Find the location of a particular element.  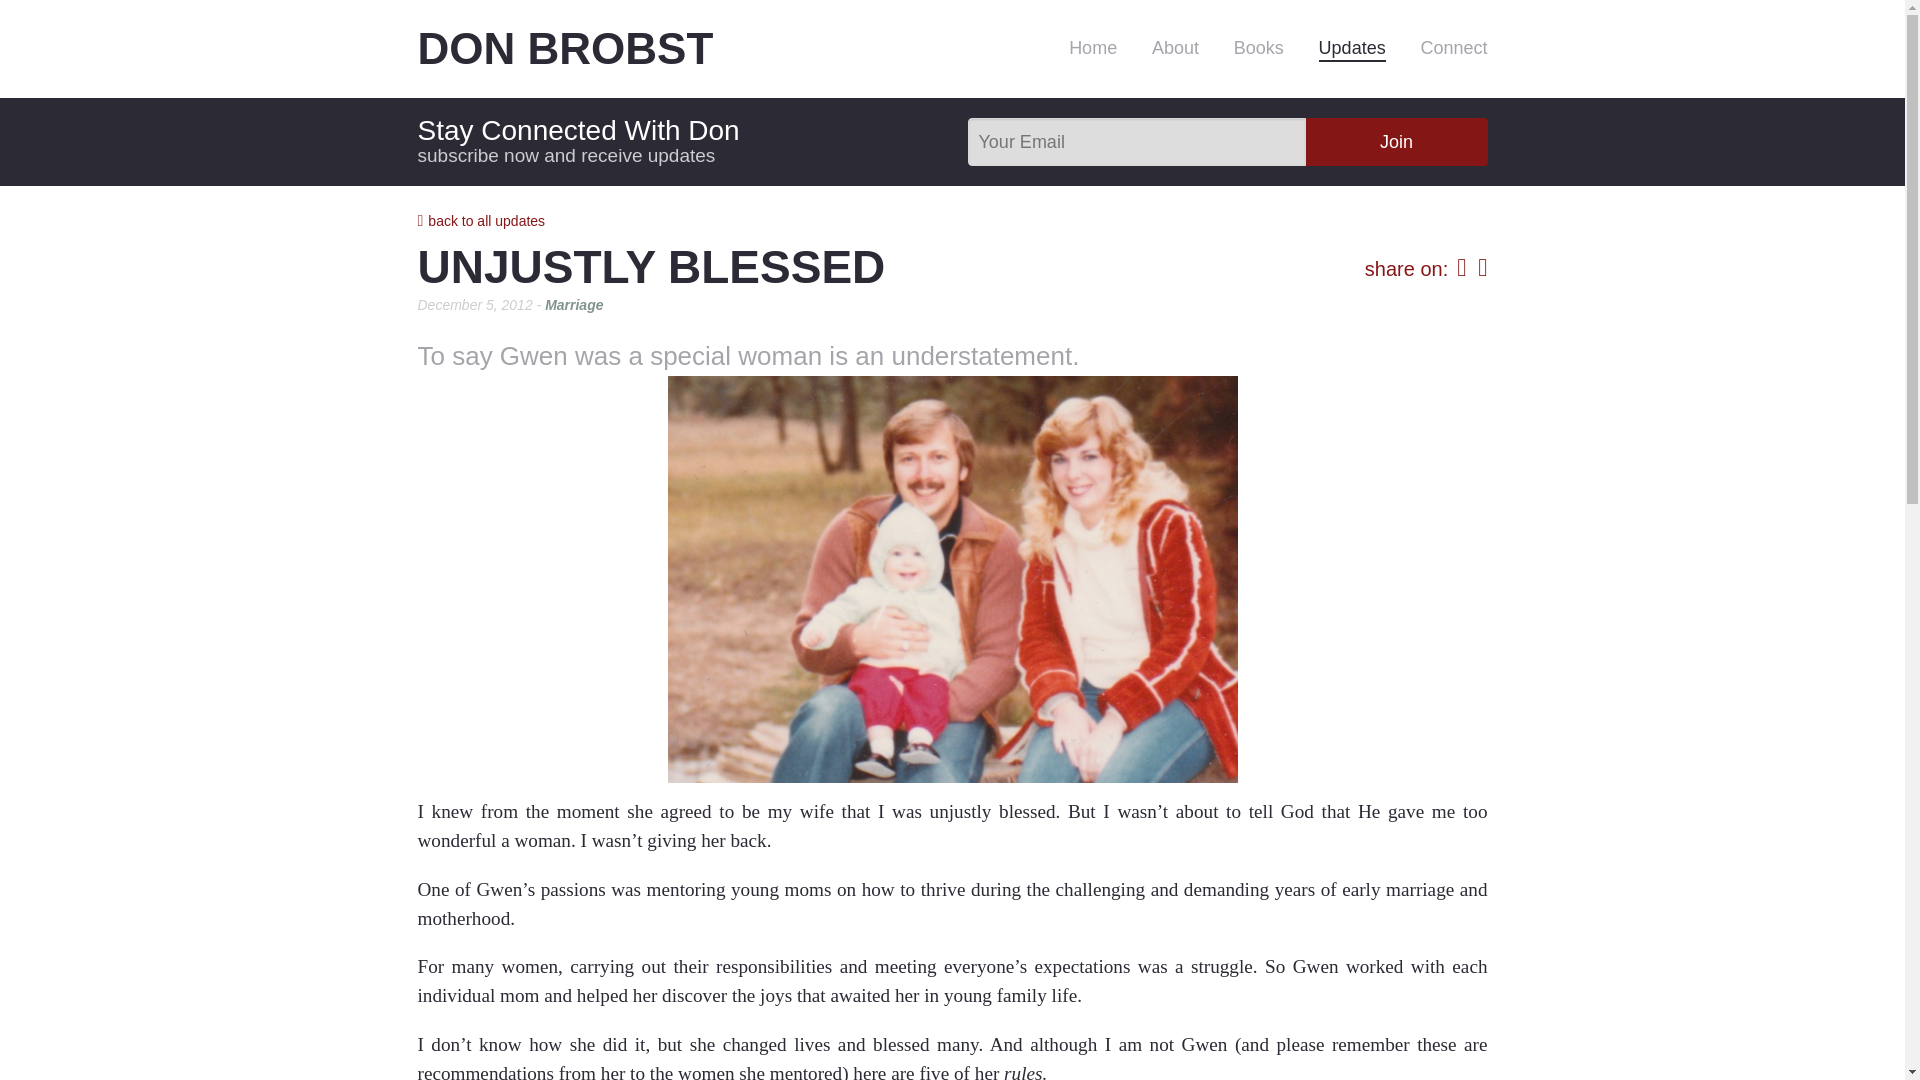

Updates is located at coordinates (1352, 47).